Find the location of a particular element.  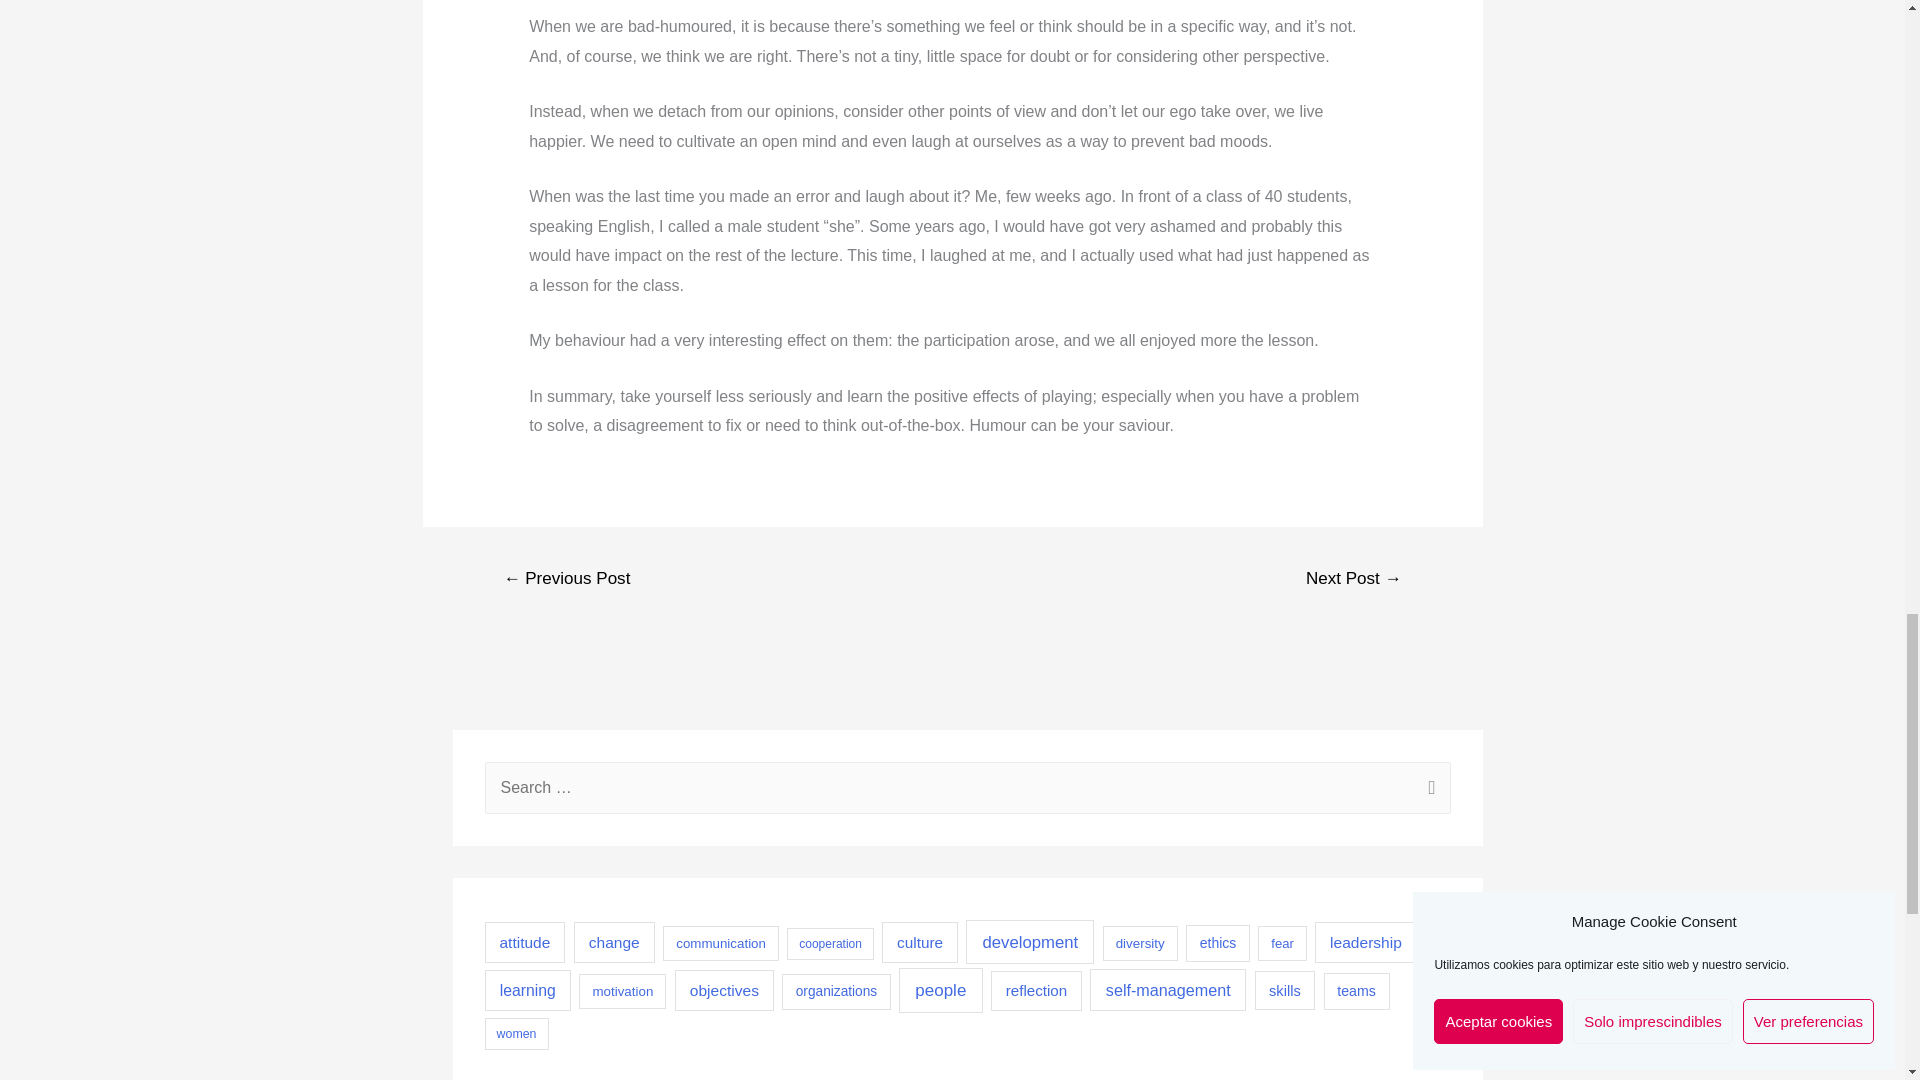

cooperation is located at coordinates (830, 944).